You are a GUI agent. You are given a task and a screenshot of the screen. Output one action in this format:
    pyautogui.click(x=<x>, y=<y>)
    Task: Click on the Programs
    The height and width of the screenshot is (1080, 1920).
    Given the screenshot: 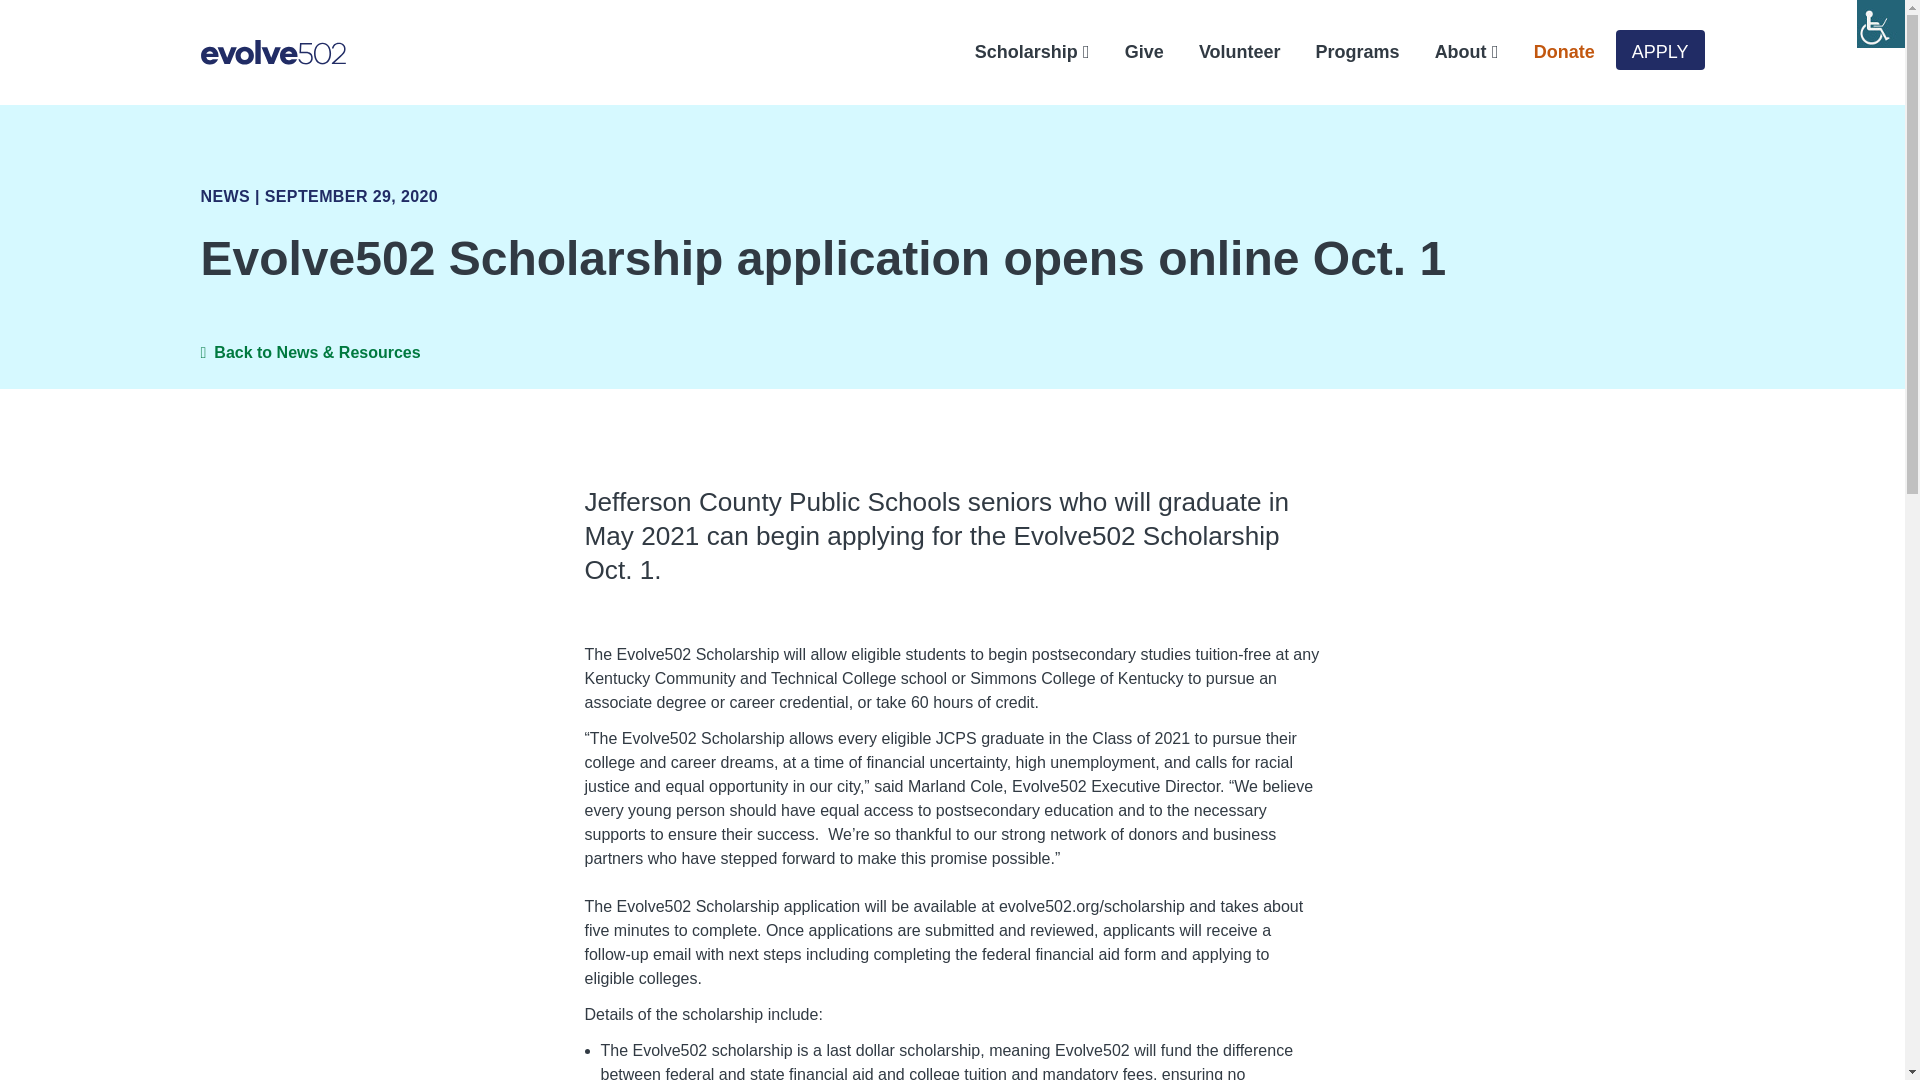 What is the action you would take?
    pyautogui.click(x=1346, y=52)
    